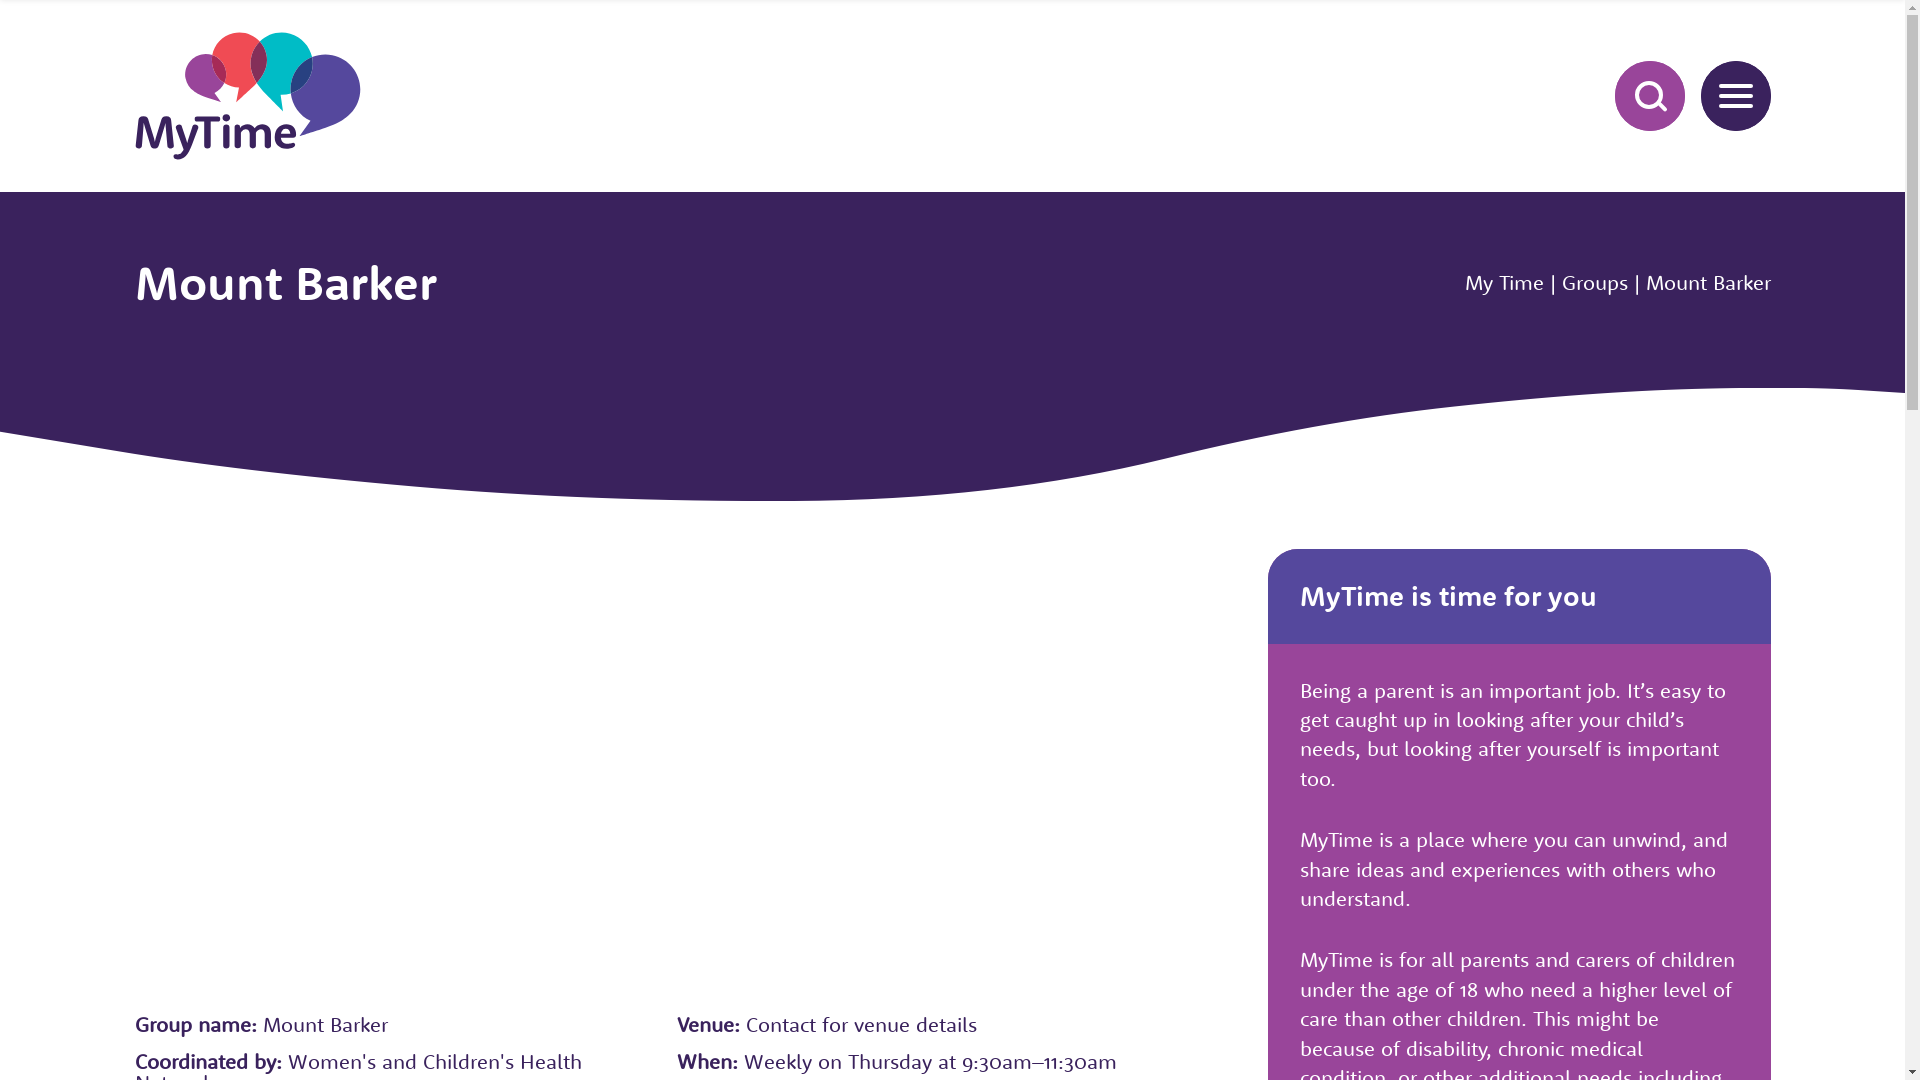 The width and height of the screenshot is (1920, 1080). I want to click on Groups, so click(1595, 282).